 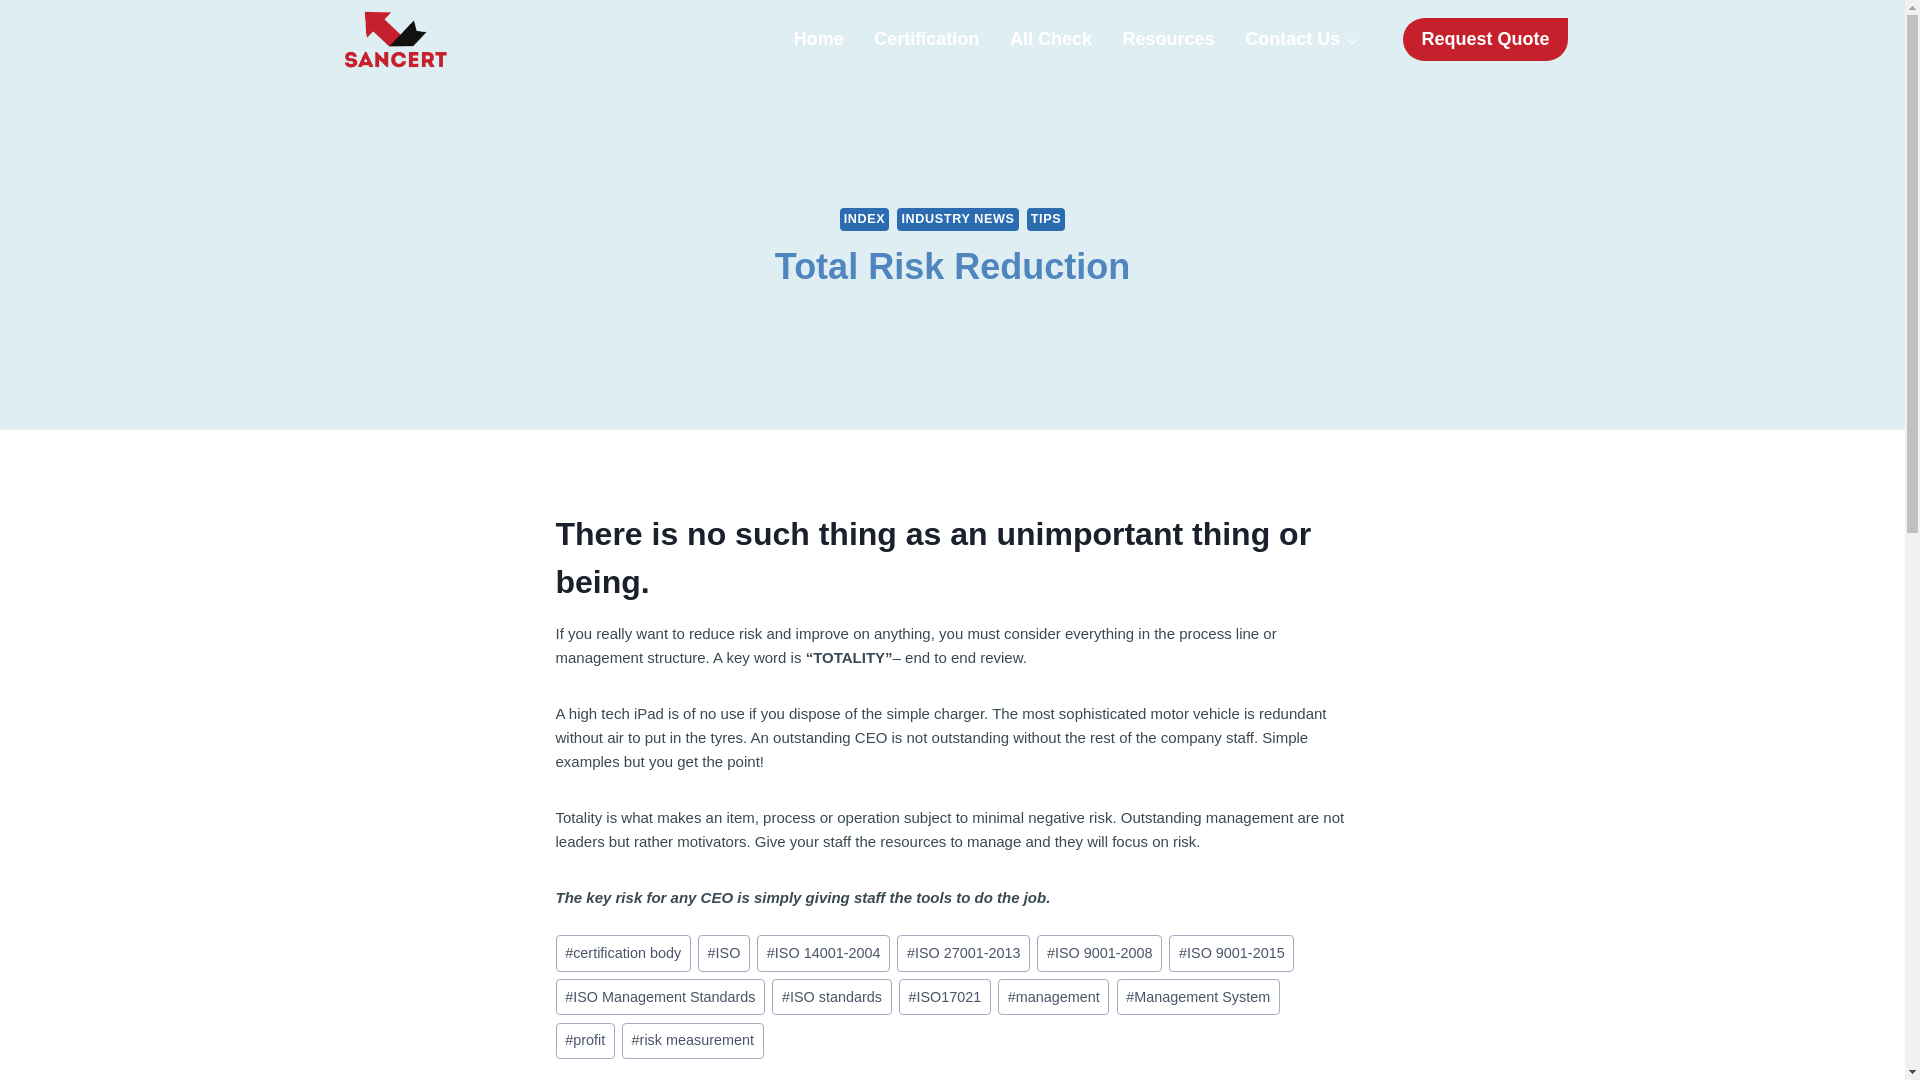 I want to click on ISO 9001-2008, so click(x=1098, y=954).